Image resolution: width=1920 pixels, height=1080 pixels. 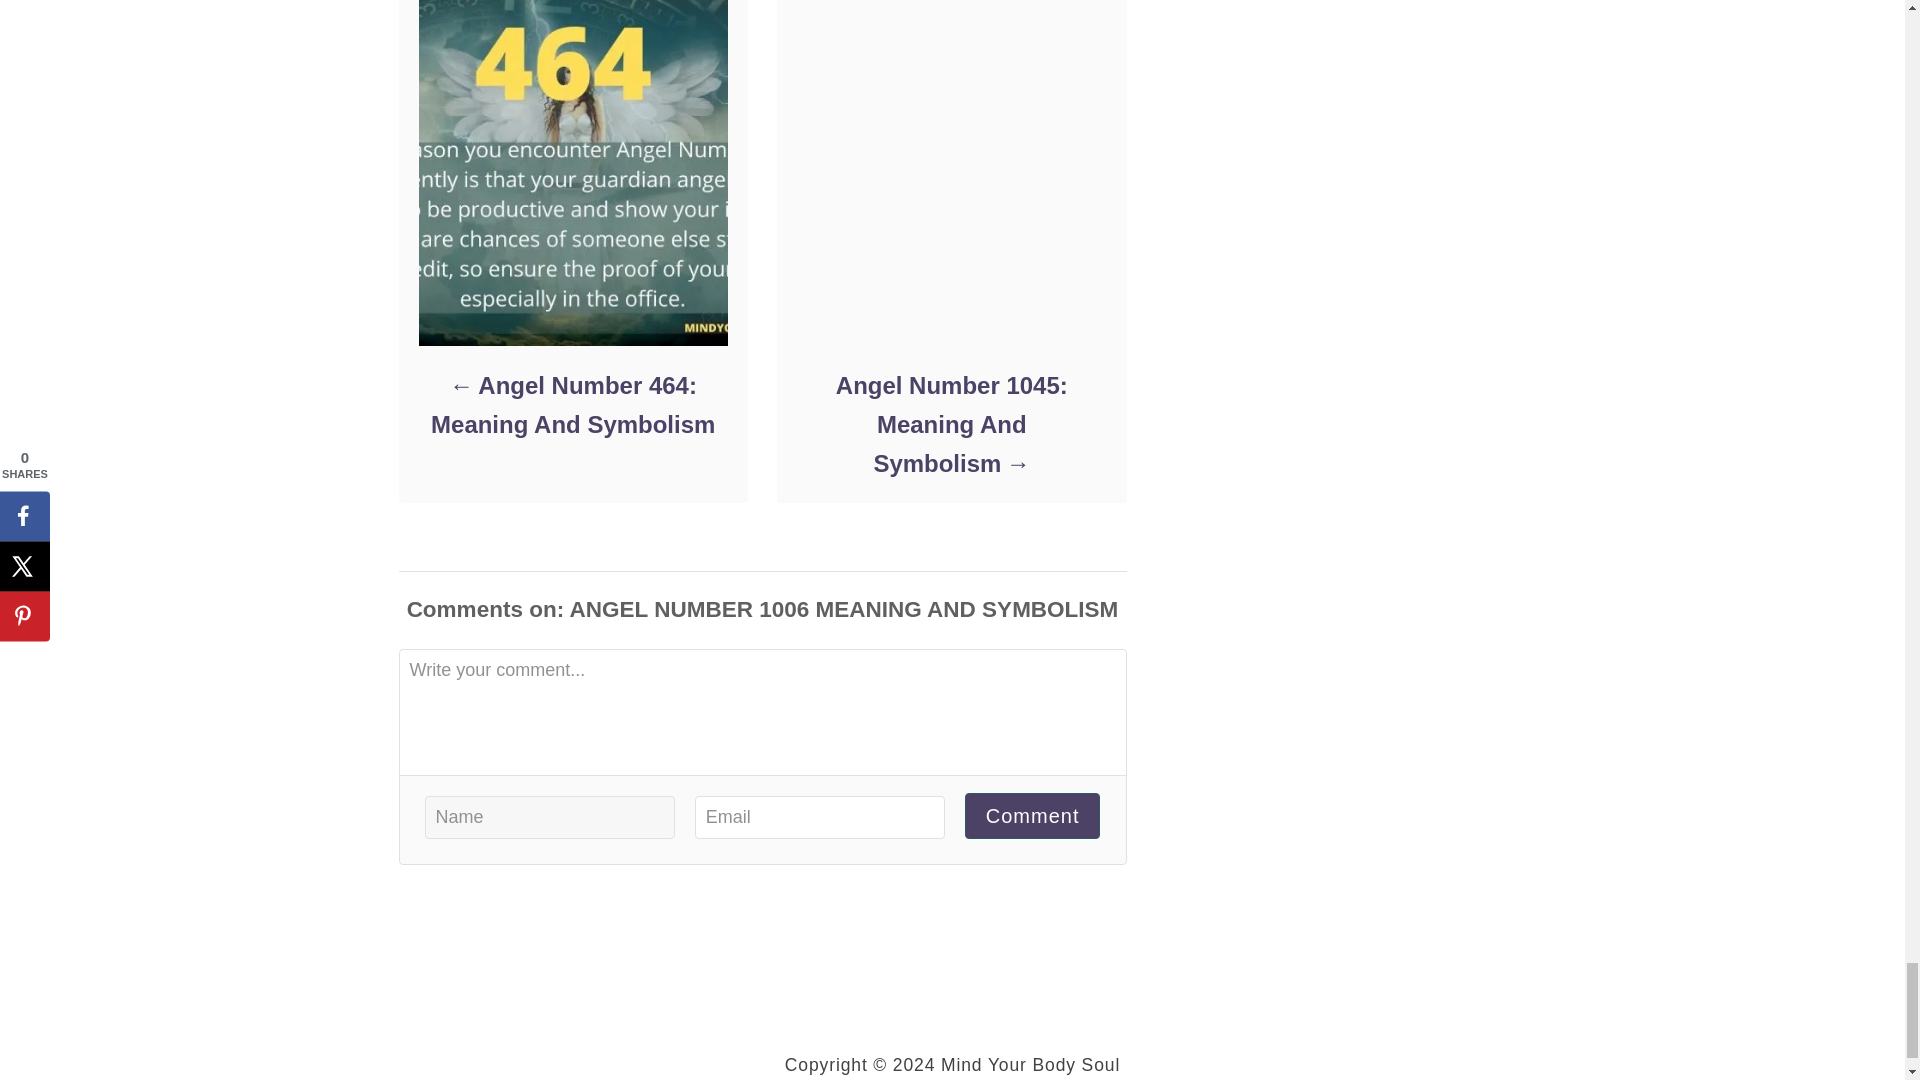 I want to click on Angel Number 1045: Meaning And Symbolism, so click(x=950, y=424).